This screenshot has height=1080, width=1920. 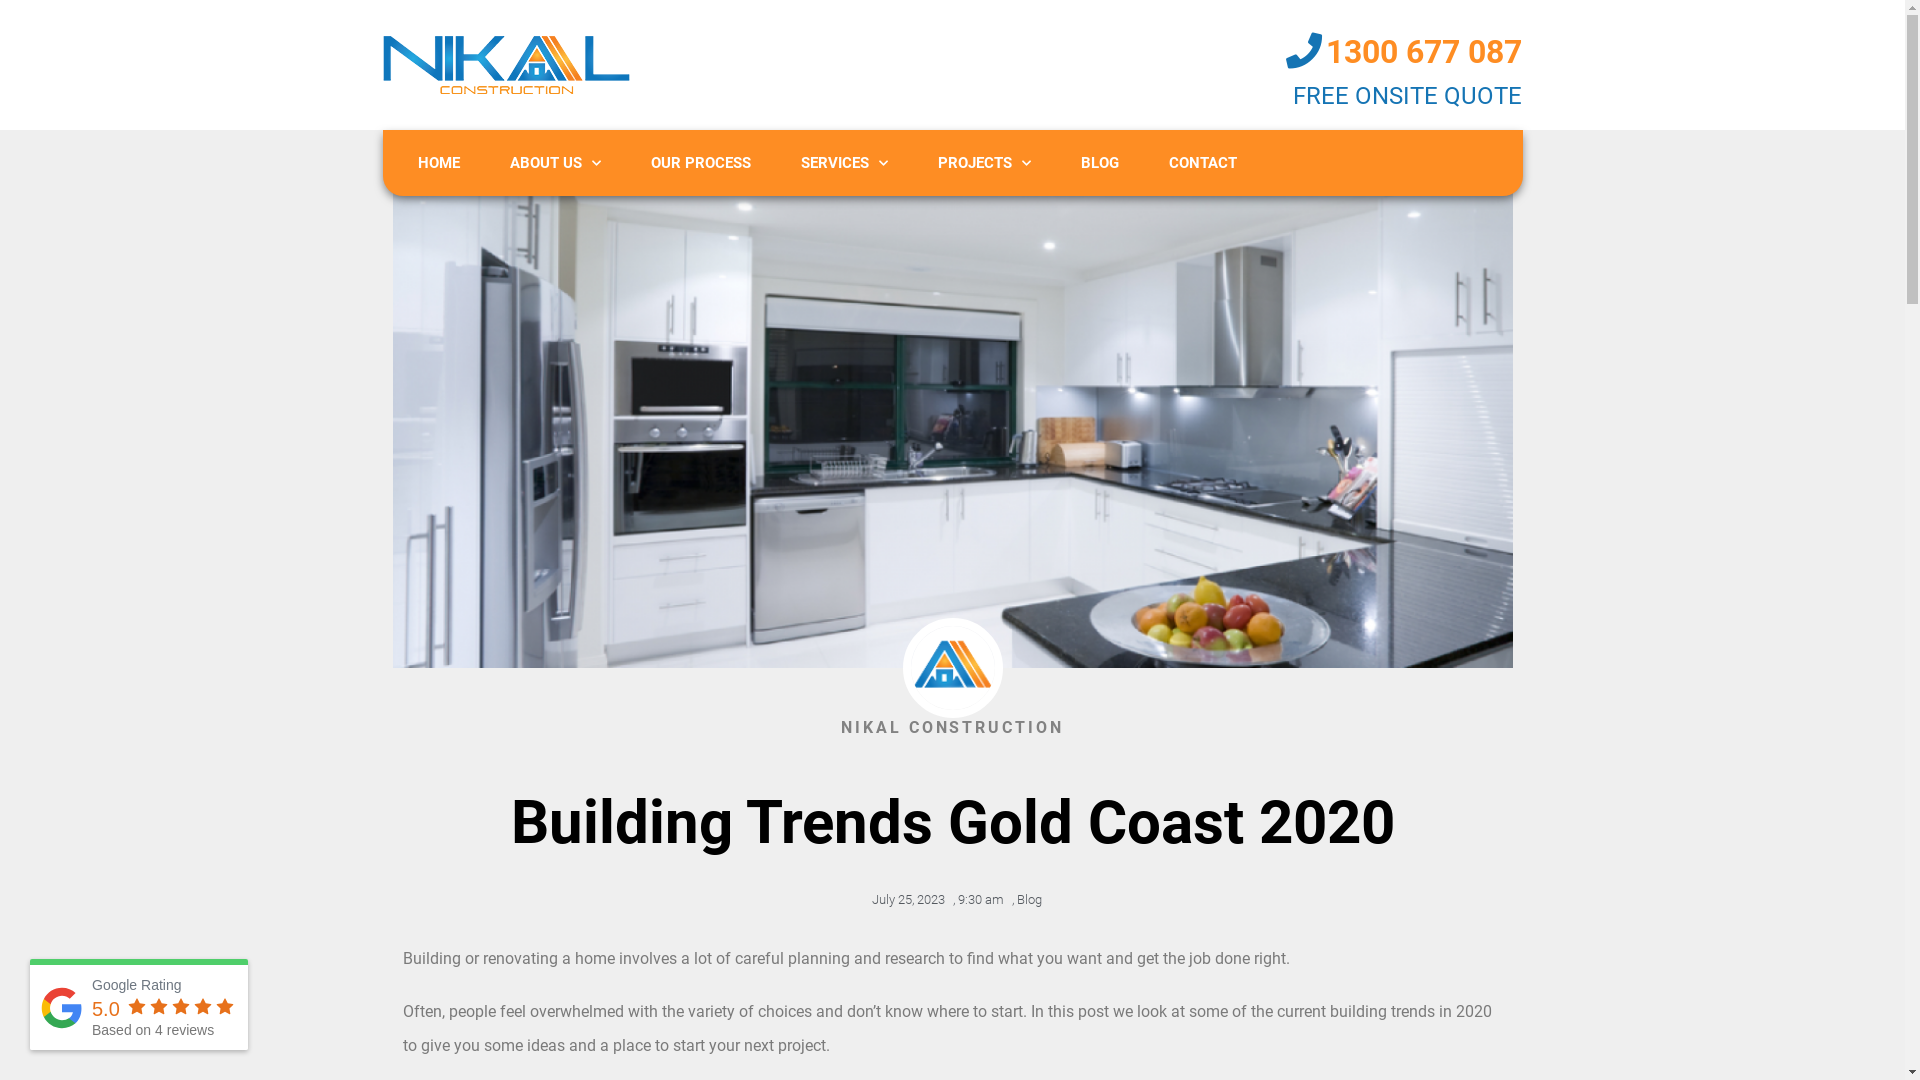 I want to click on July 25, 2023, so click(x=904, y=900).